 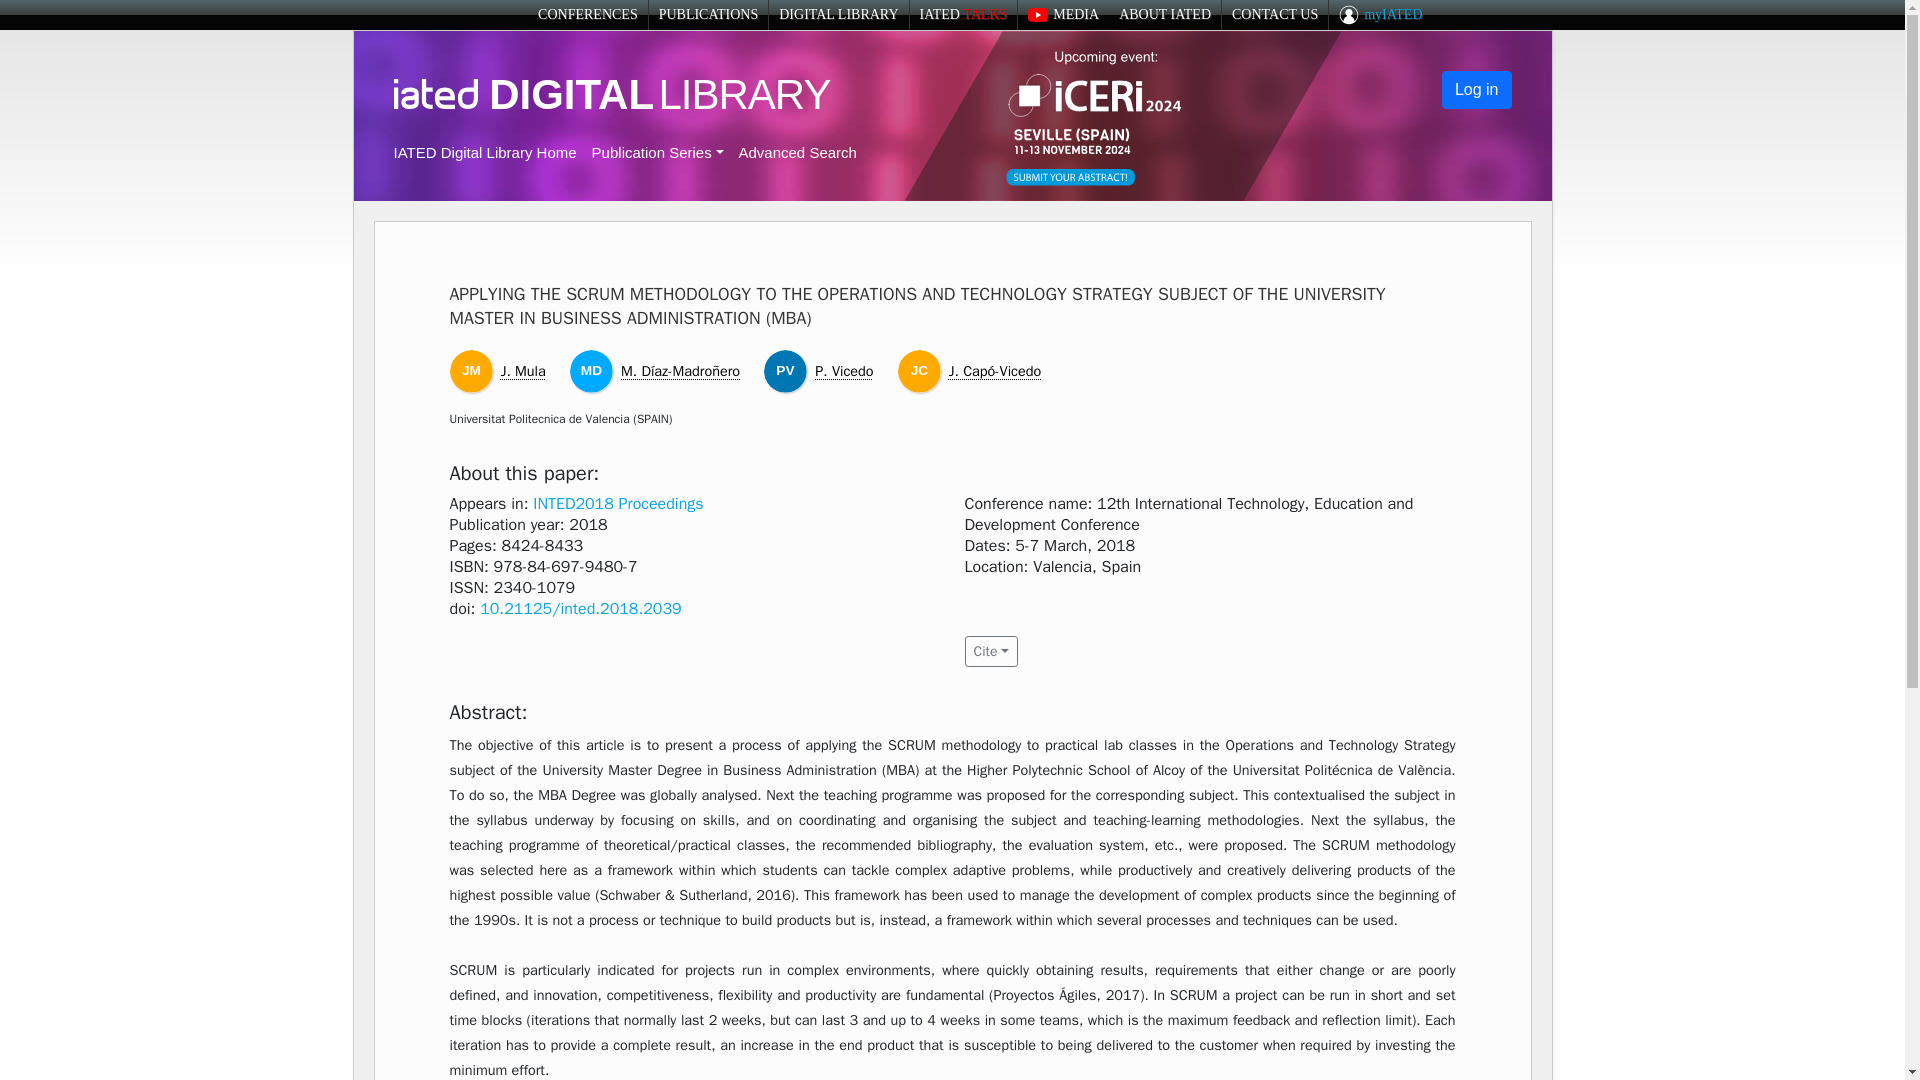 What do you see at coordinates (587, 14) in the screenshot?
I see `CONFERENCES` at bounding box center [587, 14].